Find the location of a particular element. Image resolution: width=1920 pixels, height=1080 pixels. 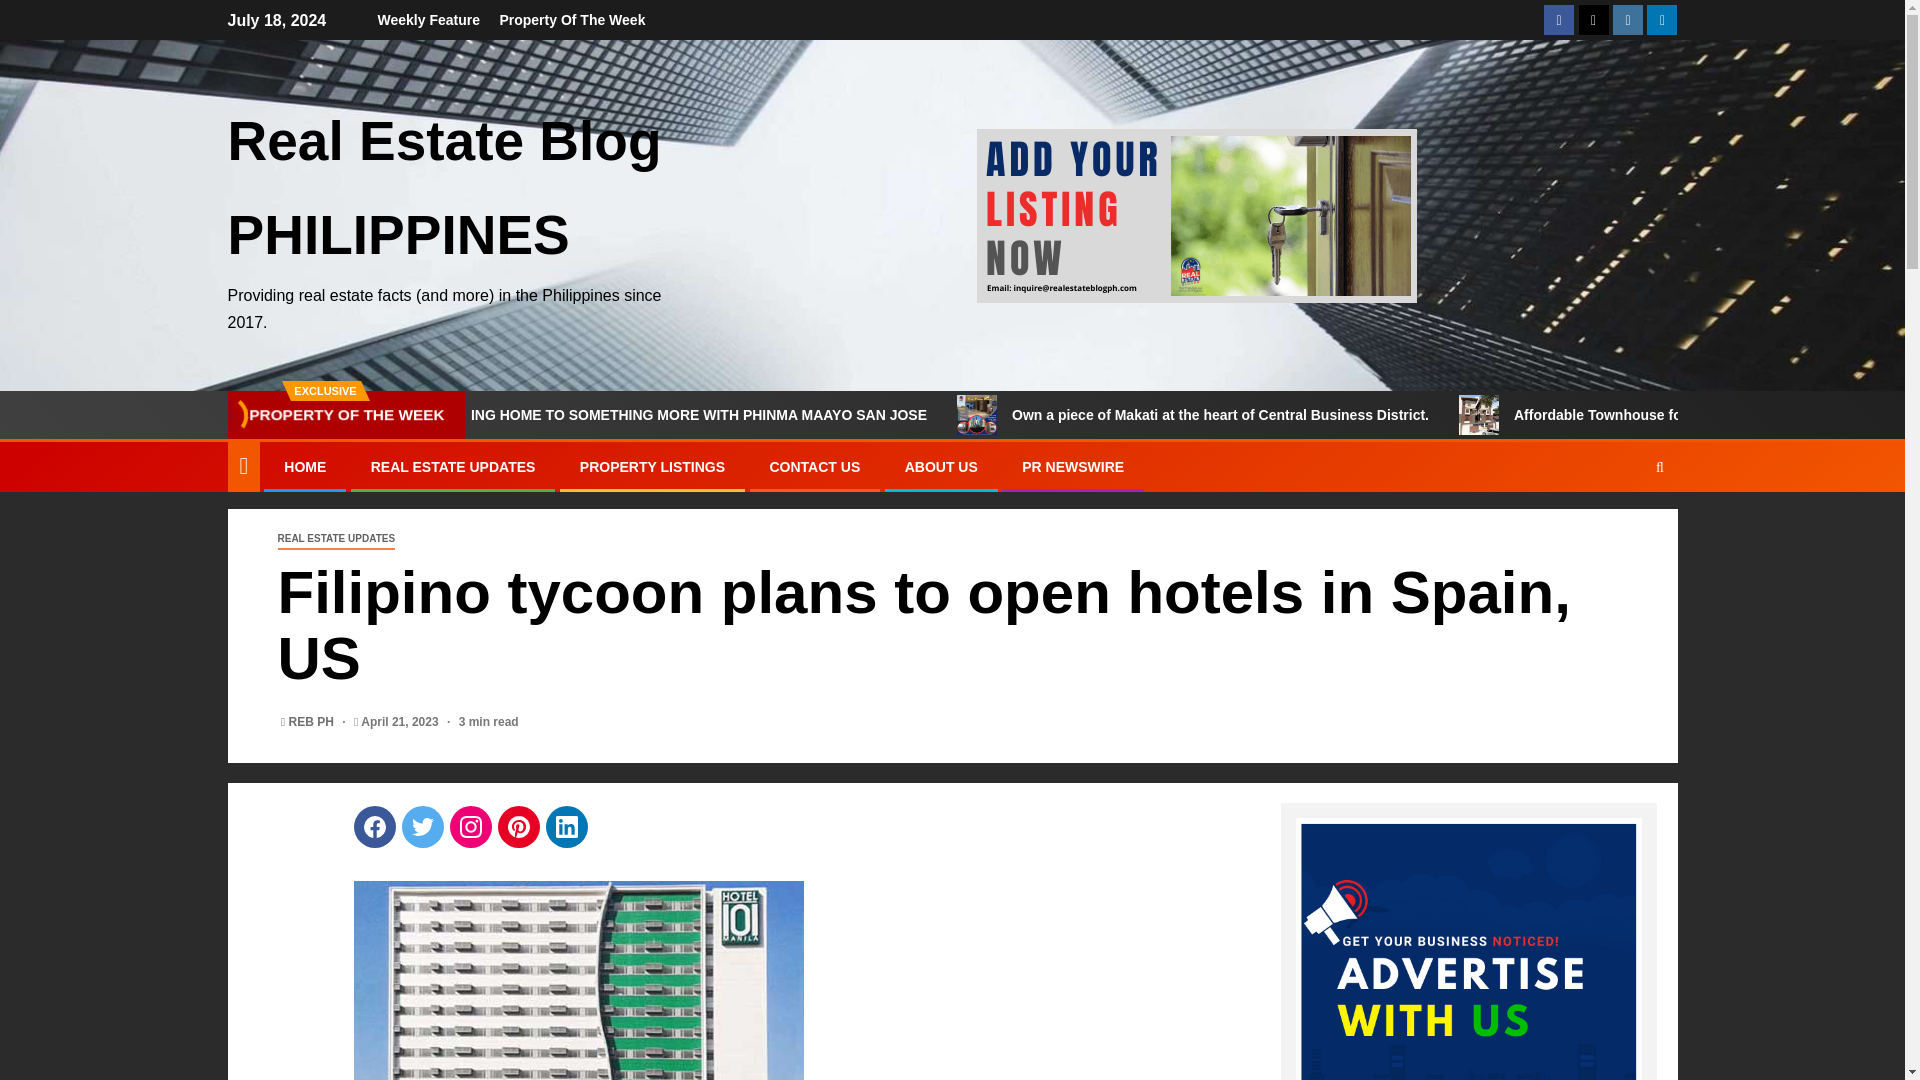

PR NEWSWIRE is located at coordinates (1072, 467).